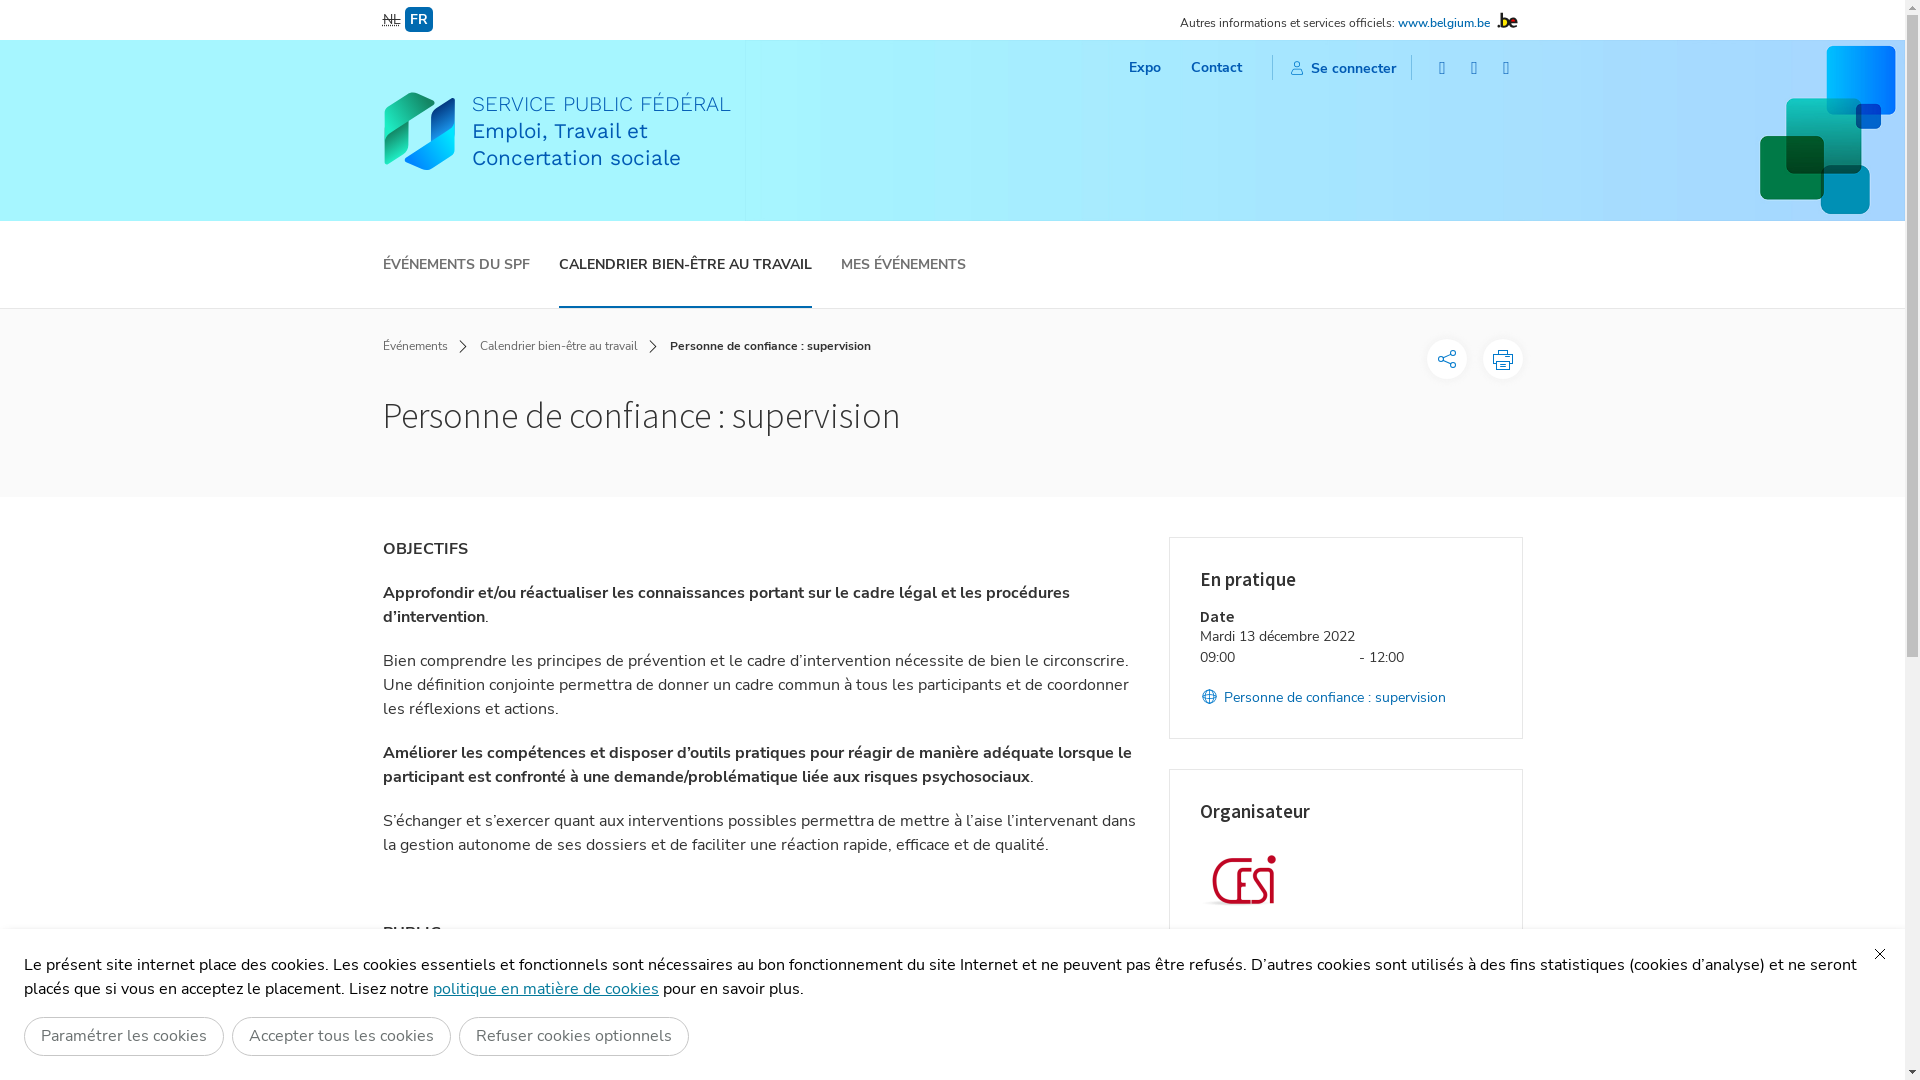 The image size is (1920, 1080). Describe the element at coordinates (1880, 954) in the screenshot. I see `Fermer` at that location.